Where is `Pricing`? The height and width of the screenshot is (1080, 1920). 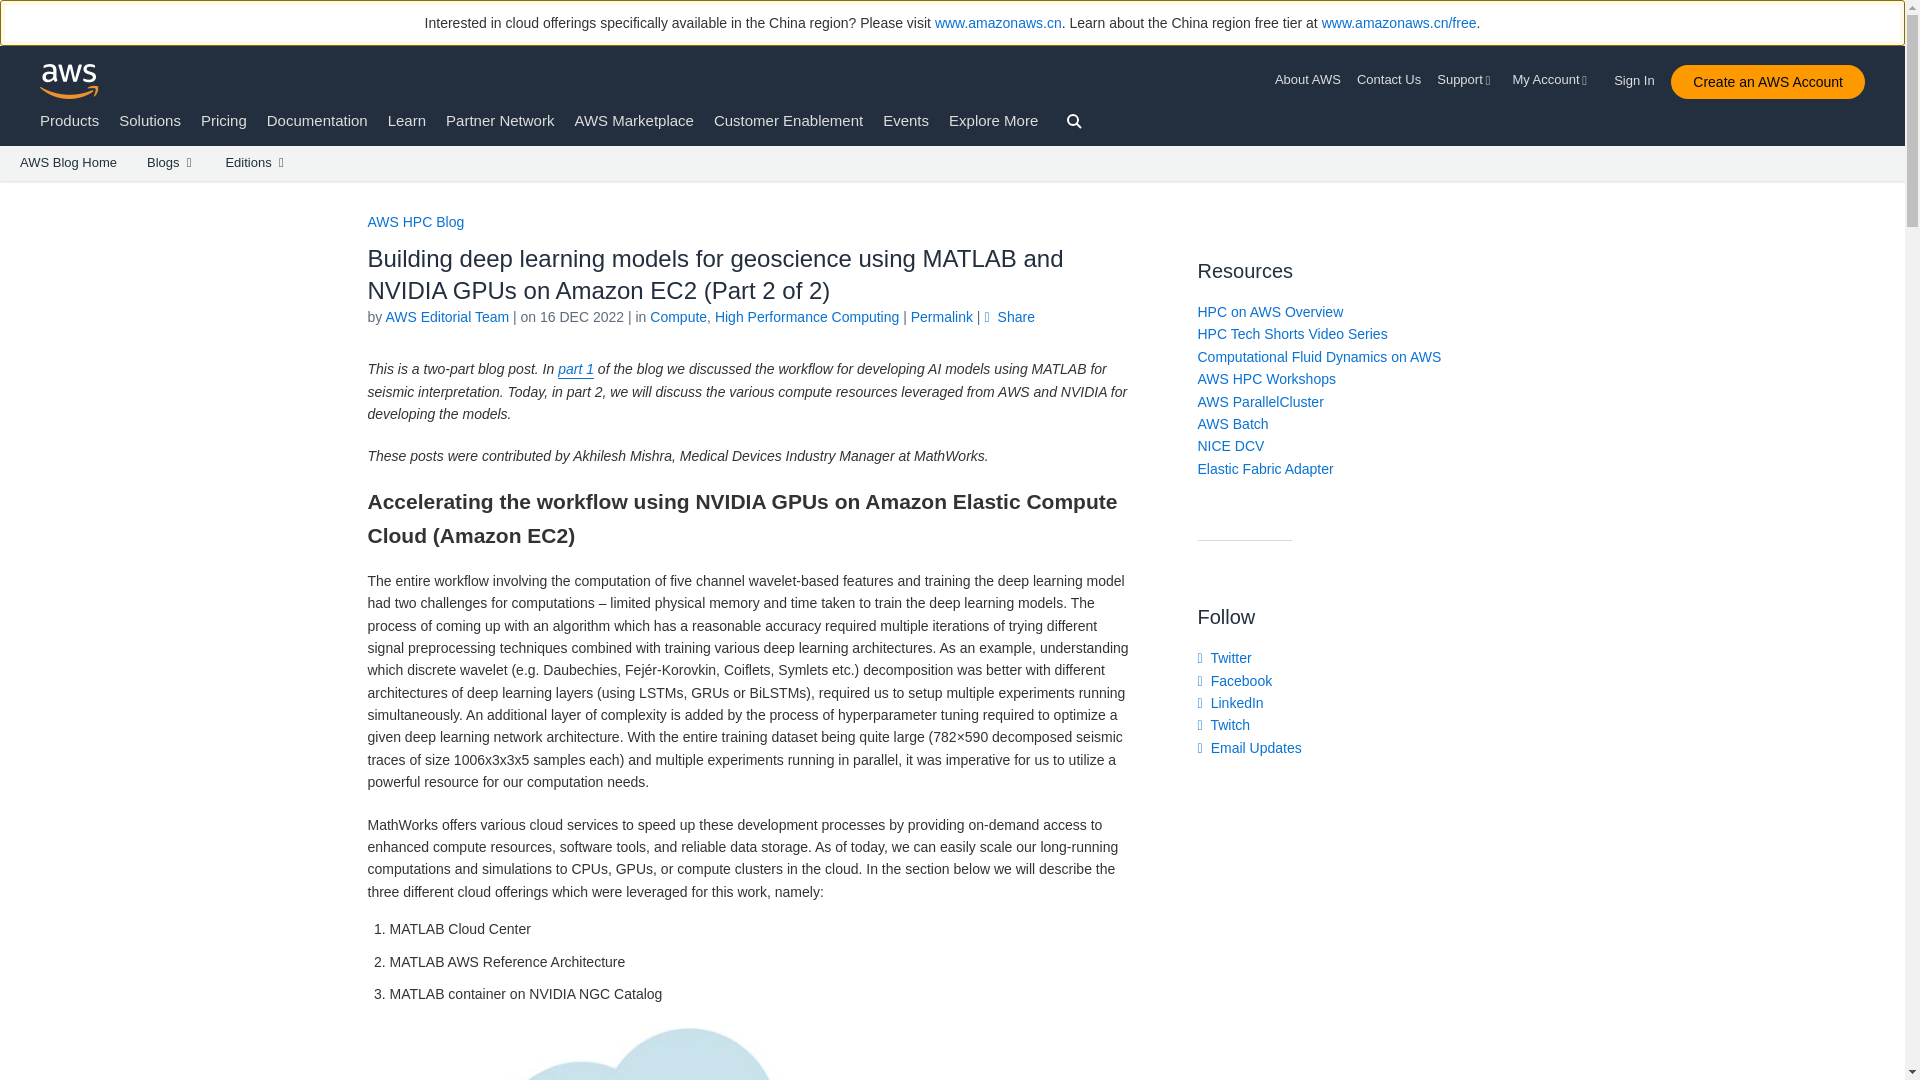
Pricing is located at coordinates (224, 120).